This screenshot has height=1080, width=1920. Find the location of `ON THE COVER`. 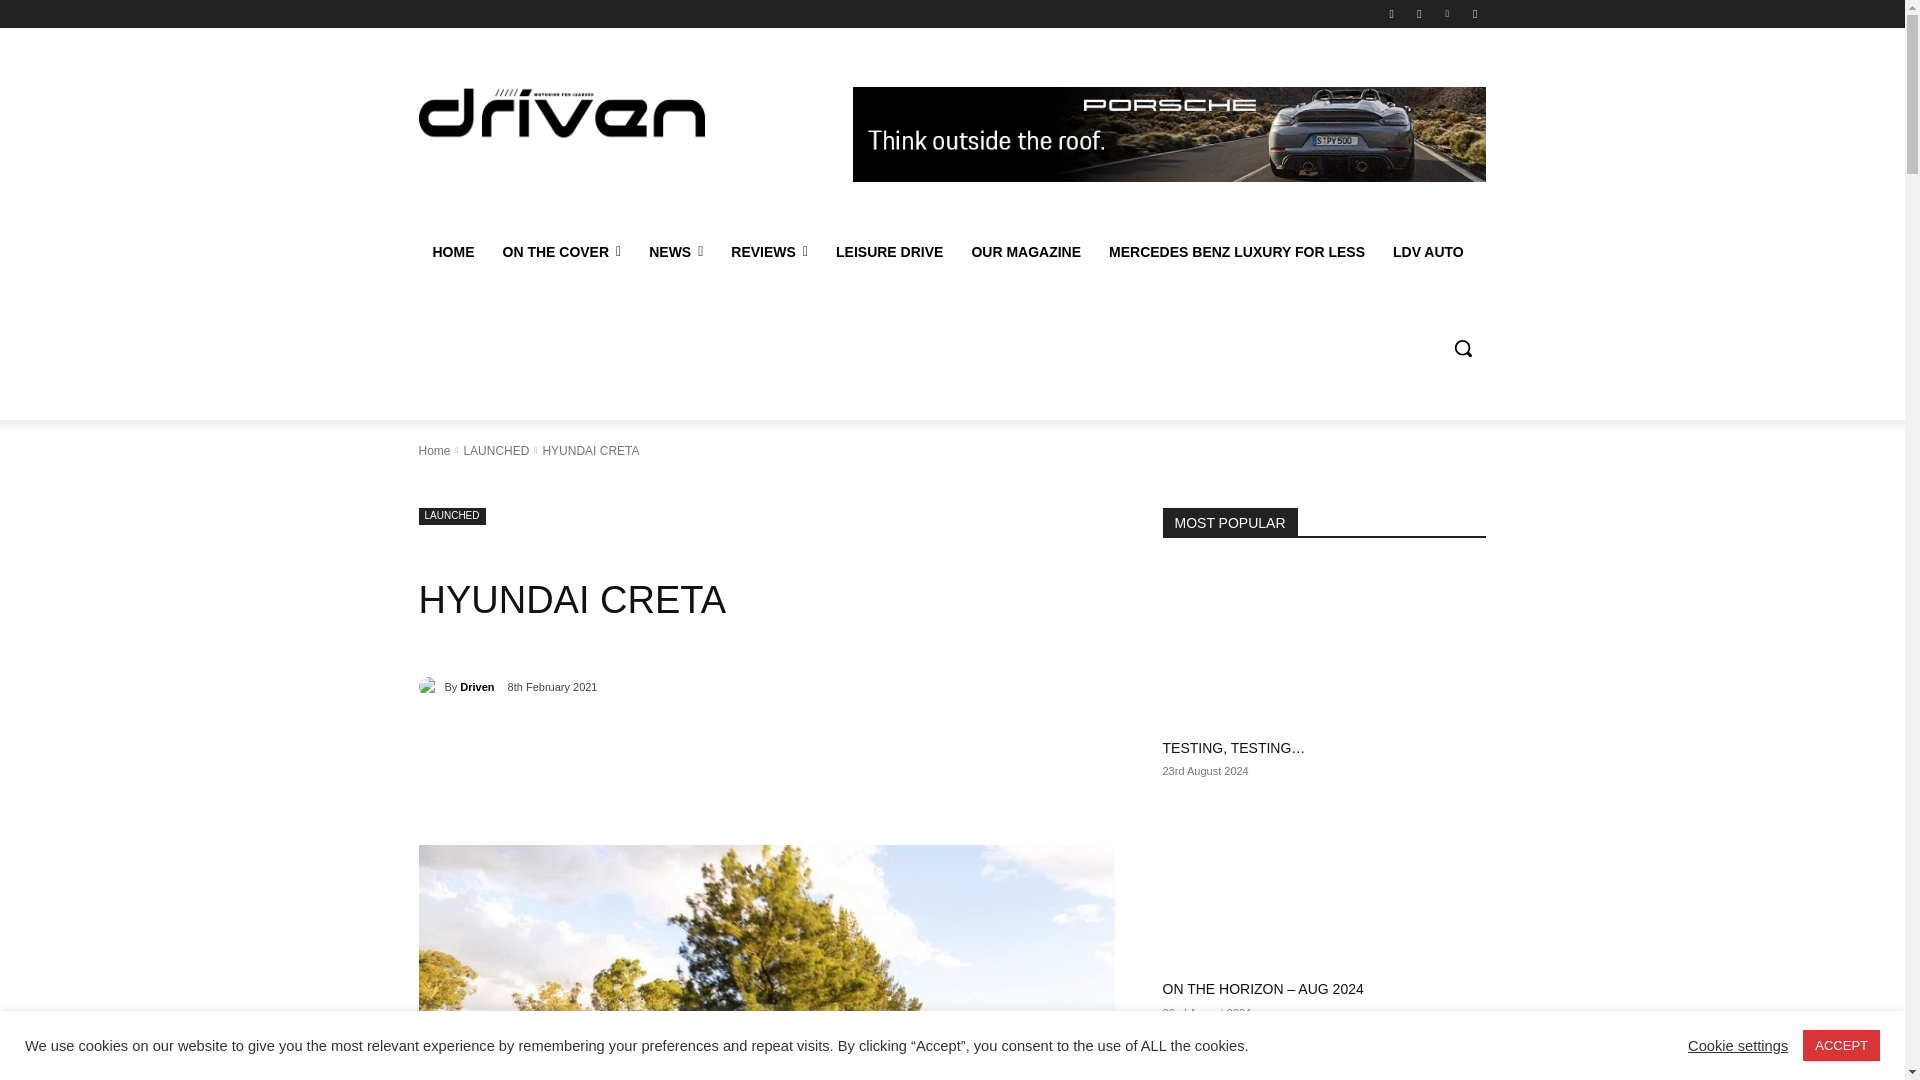

ON THE COVER is located at coordinates (561, 252).